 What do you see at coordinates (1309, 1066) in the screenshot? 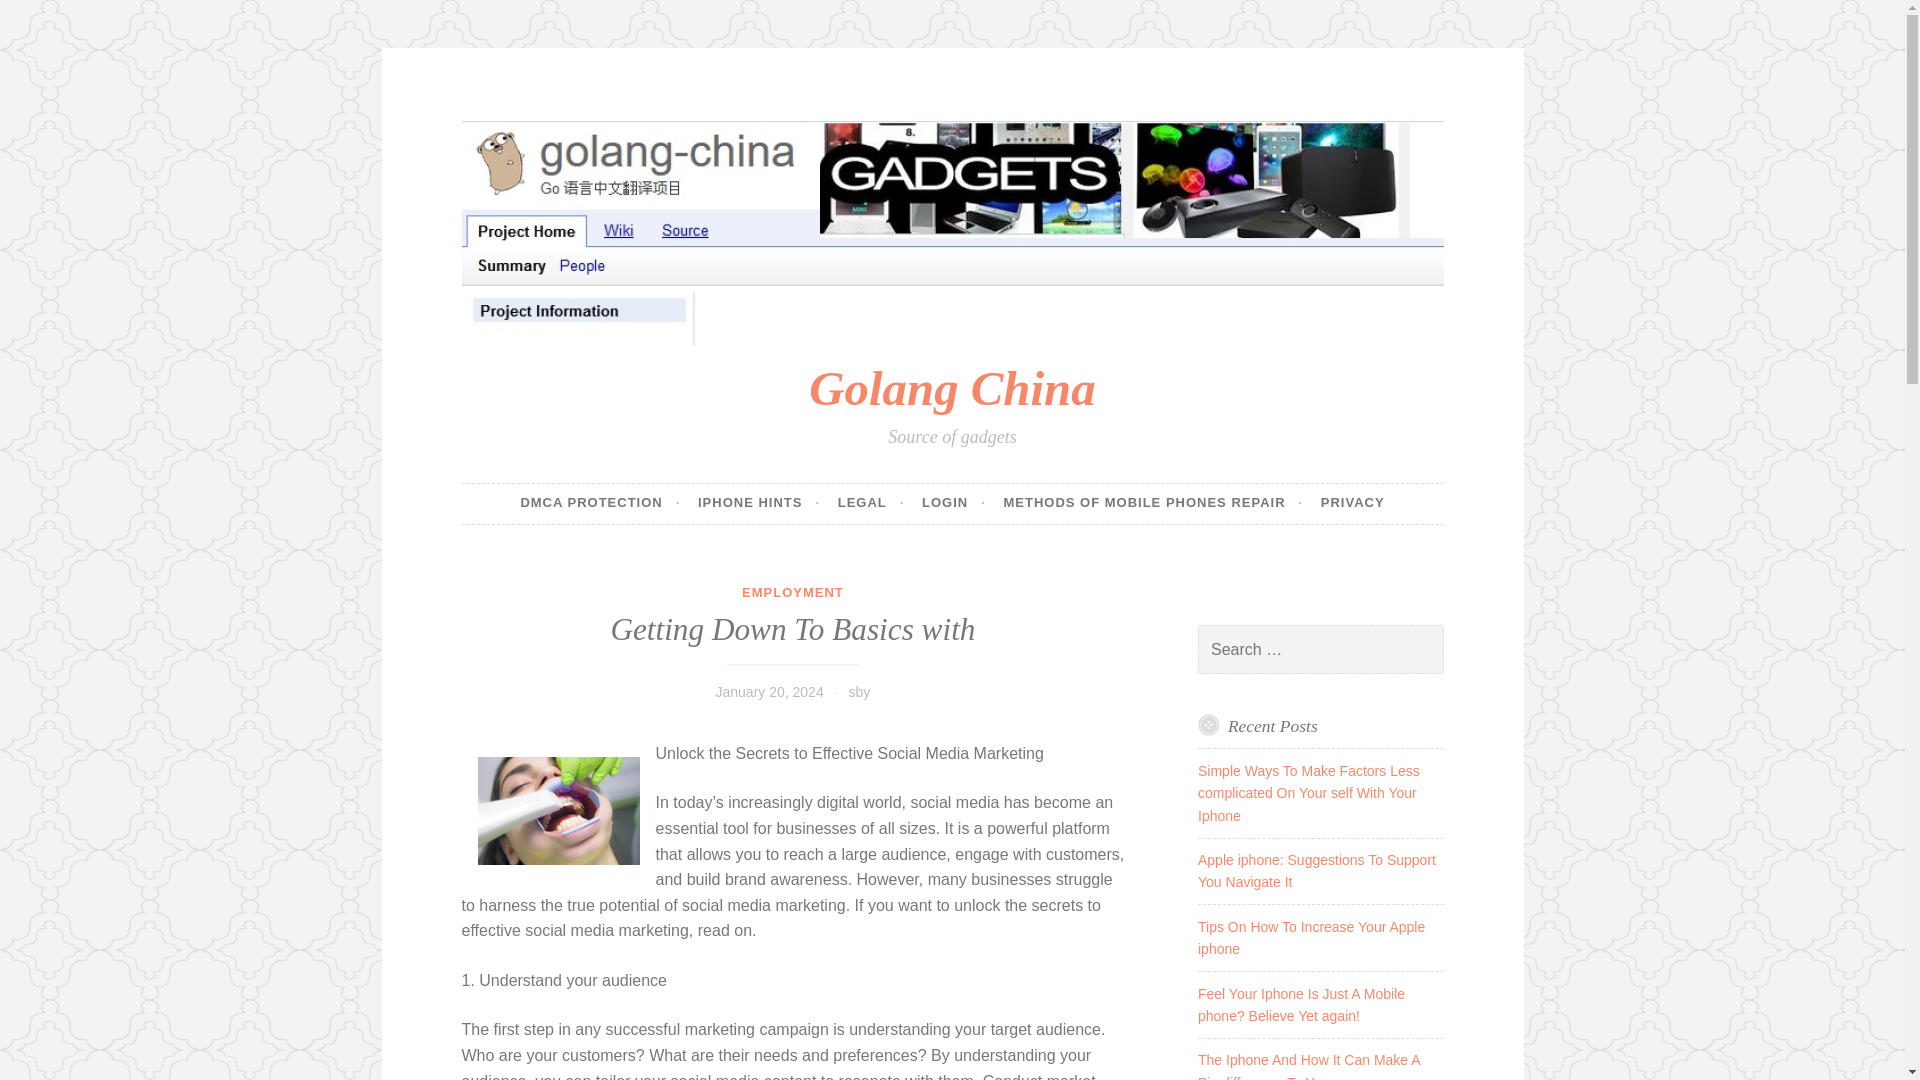
I see `The Iphone And How It Can Make A Big difference To You` at bounding box center [1309, 1066].